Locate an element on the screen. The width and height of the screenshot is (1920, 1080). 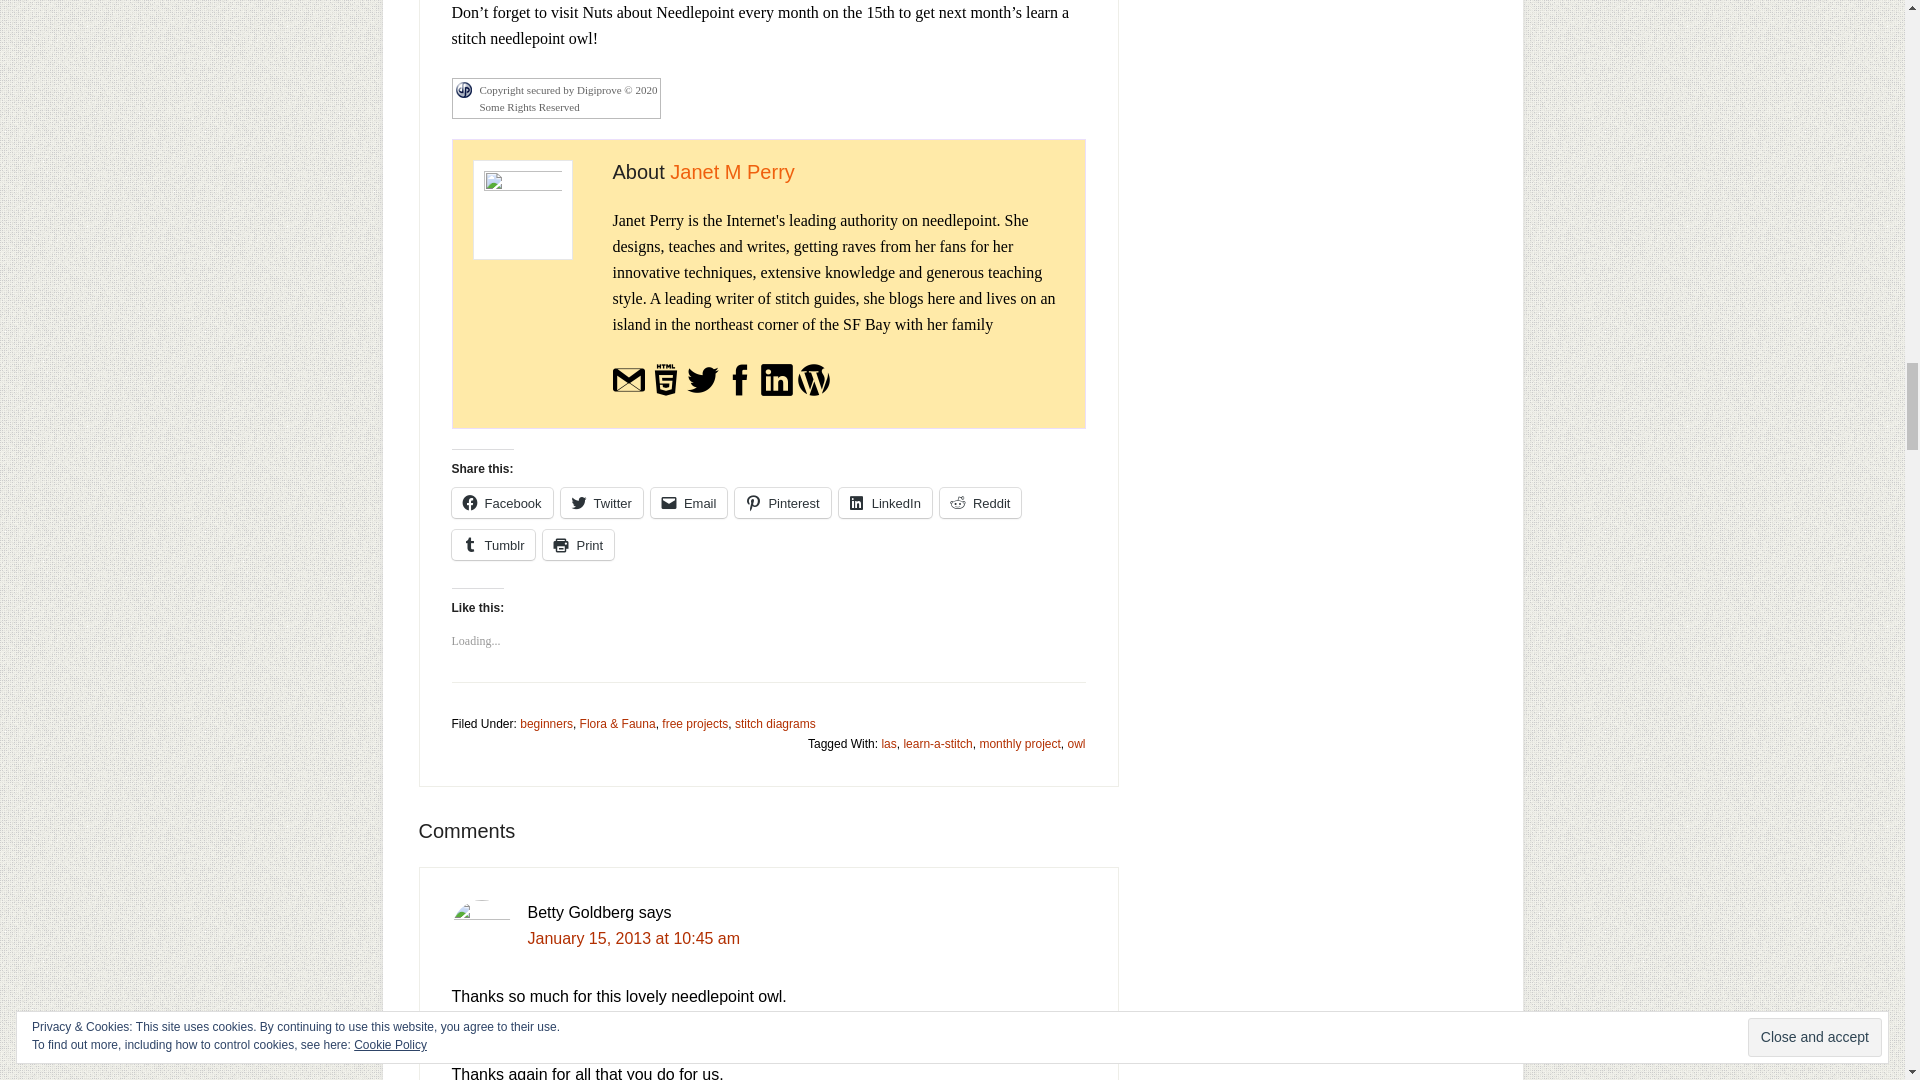
Click to share on Pinterest is located at coordinates (782, 503).